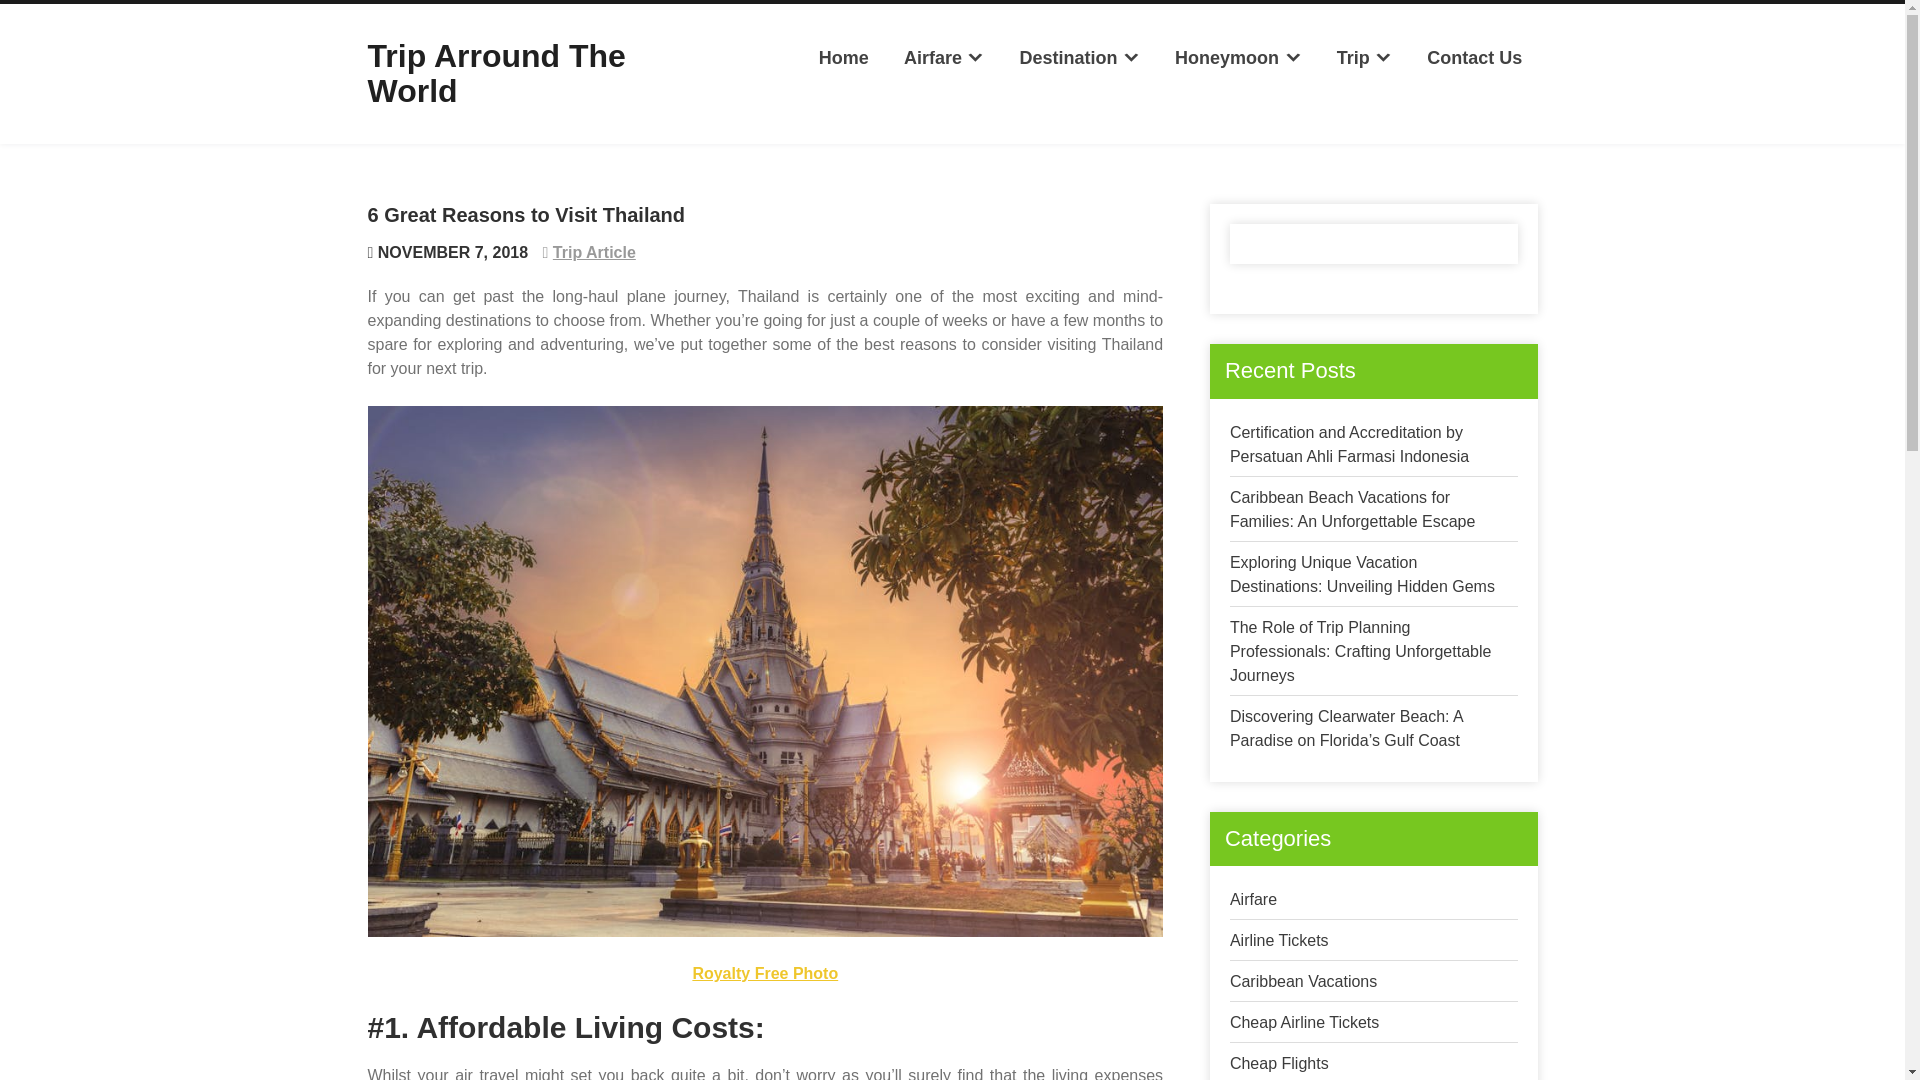 This screenshot has width=1920, height=1080. Describe the element at coordinates (1474, 58) in the screenshot. I see `Contact Us` at that location.